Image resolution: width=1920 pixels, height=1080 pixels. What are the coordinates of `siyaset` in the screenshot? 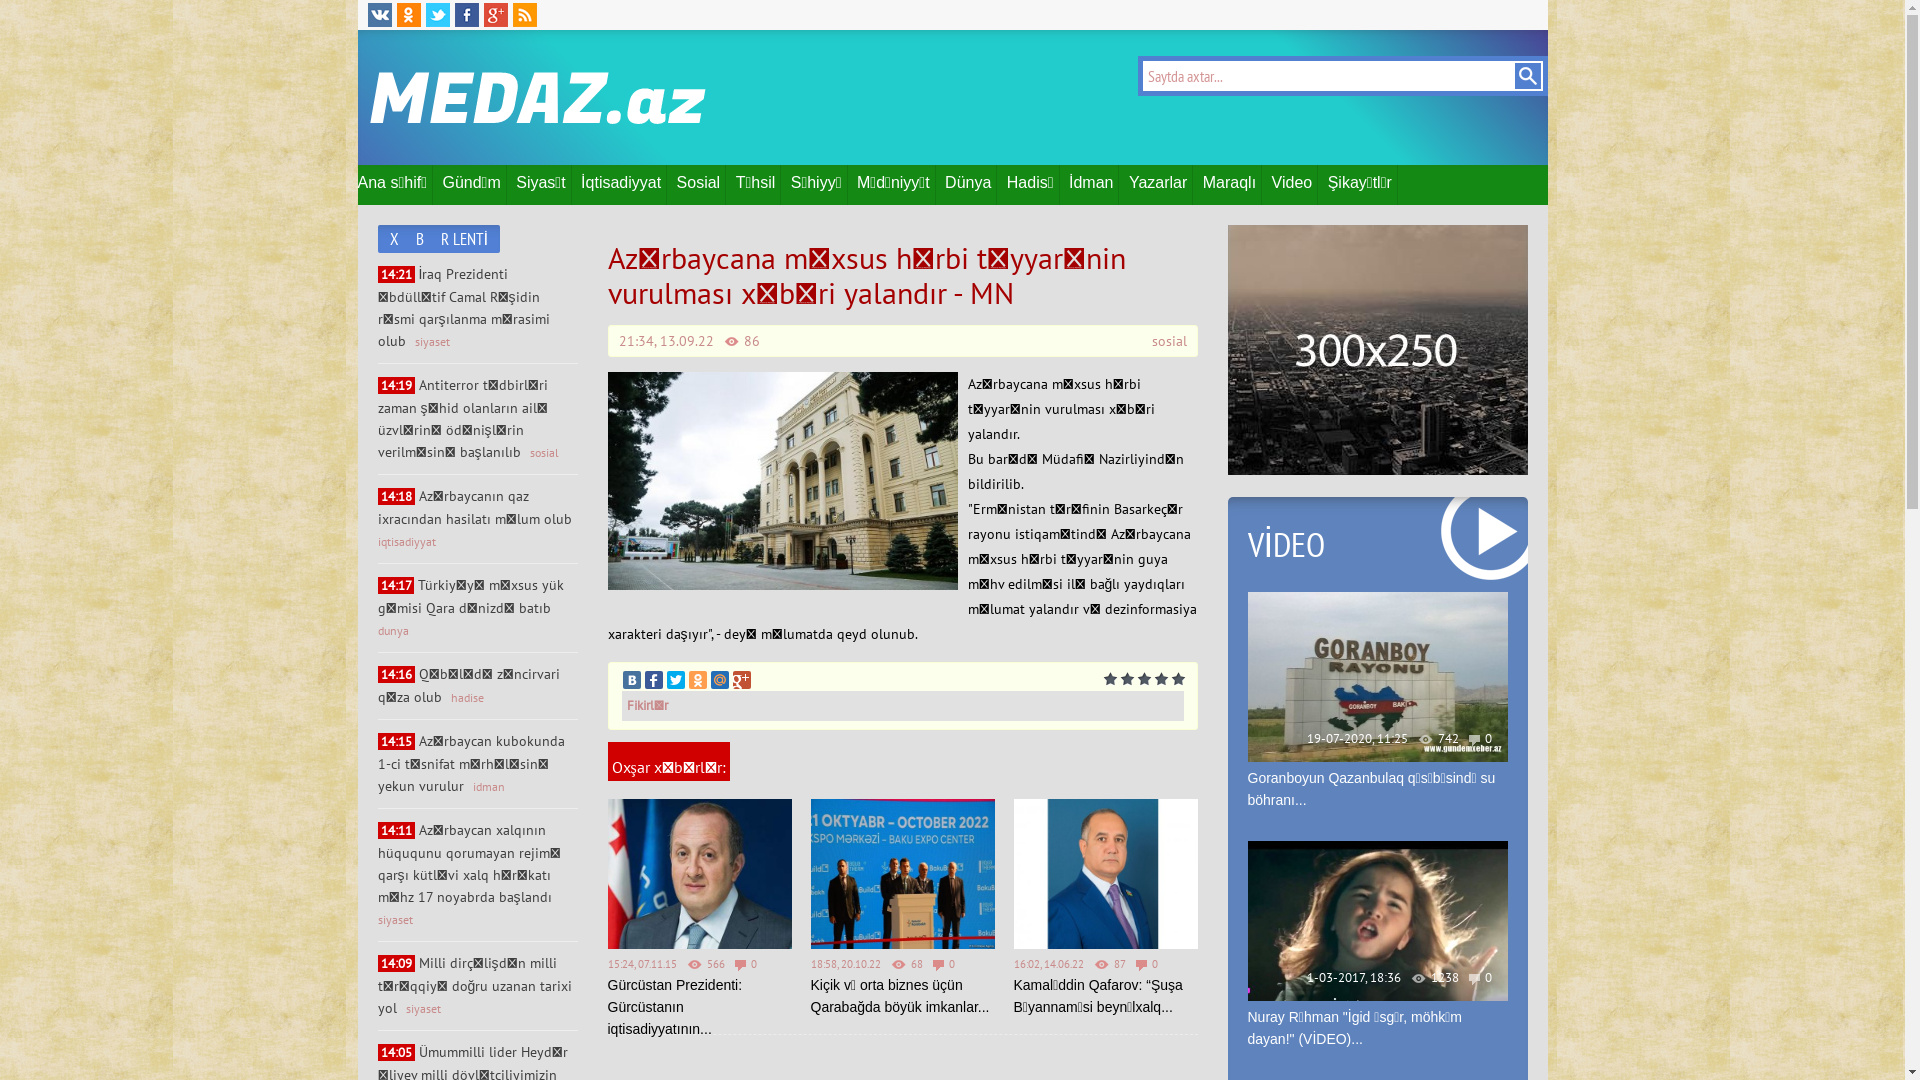 It's located at (424, 1008).